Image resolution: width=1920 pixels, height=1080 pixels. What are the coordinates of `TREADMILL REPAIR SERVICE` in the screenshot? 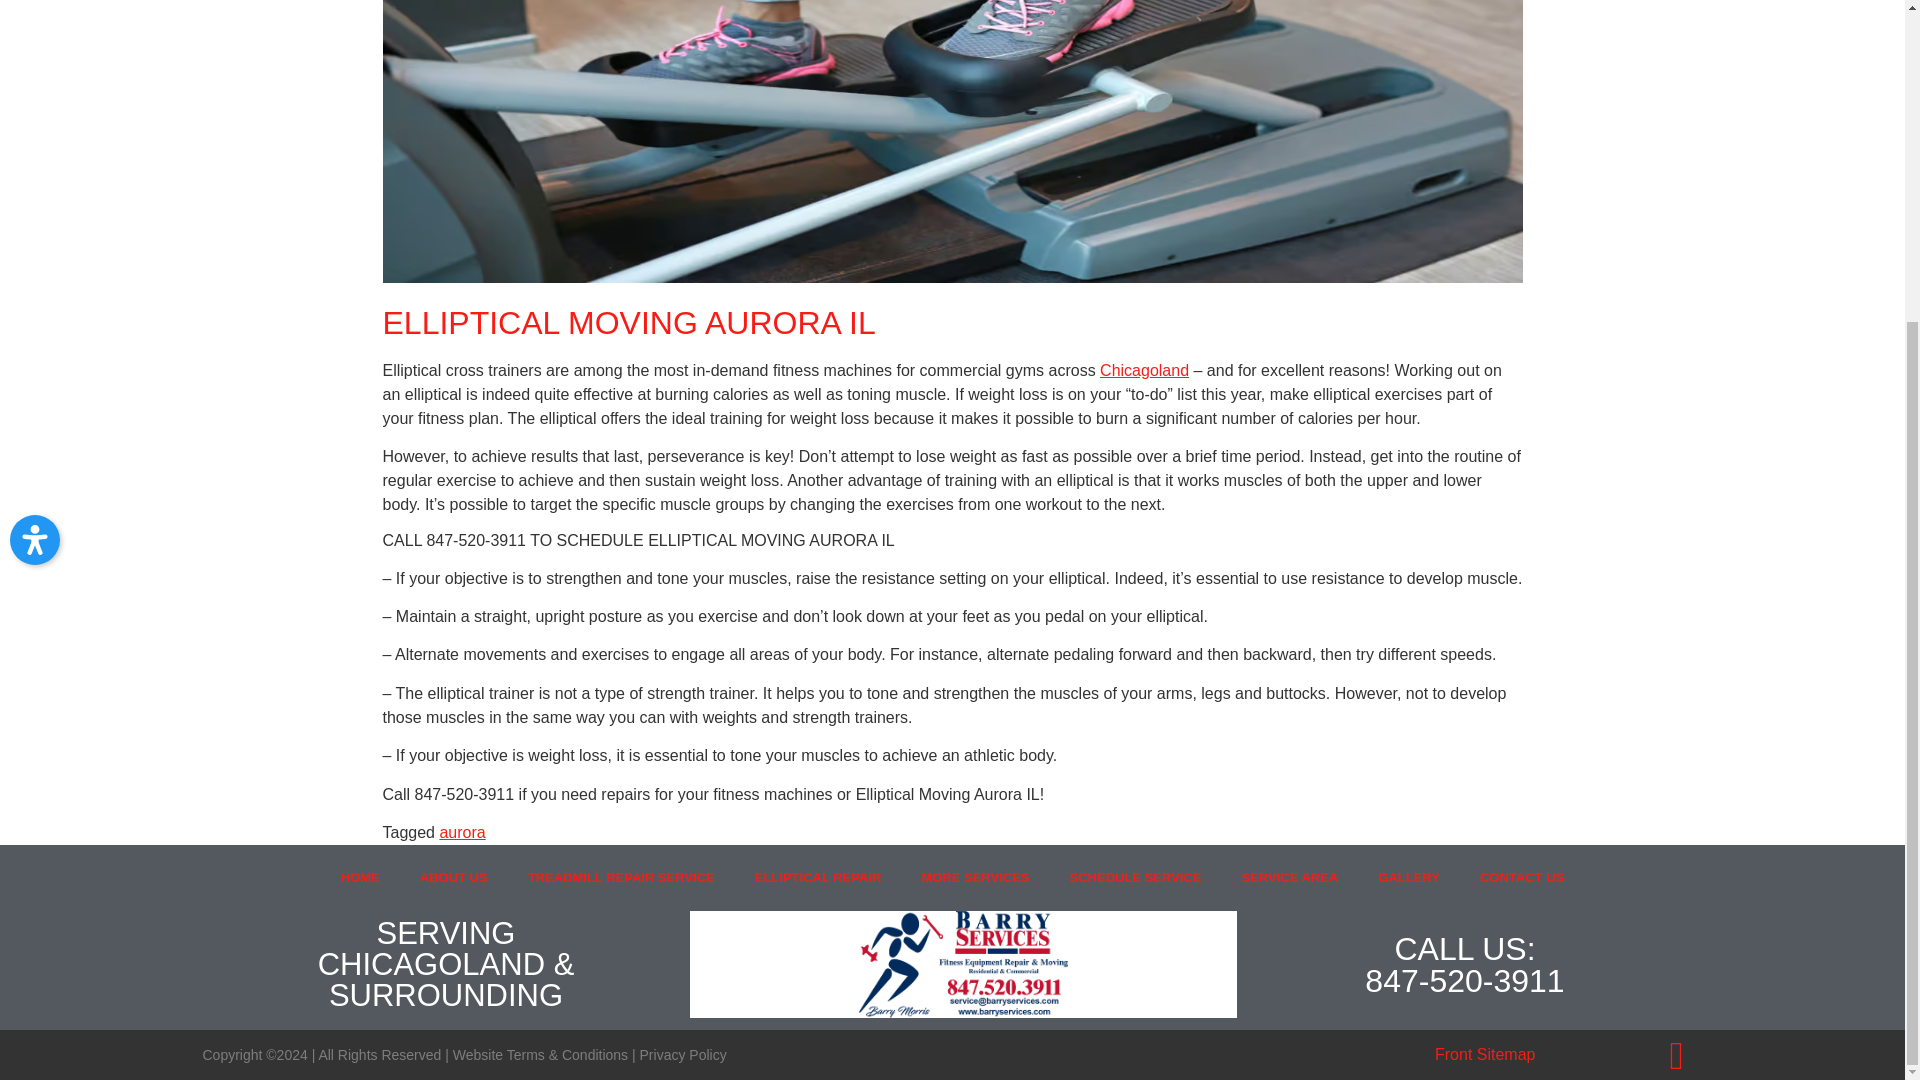 It's located at (622, 878).